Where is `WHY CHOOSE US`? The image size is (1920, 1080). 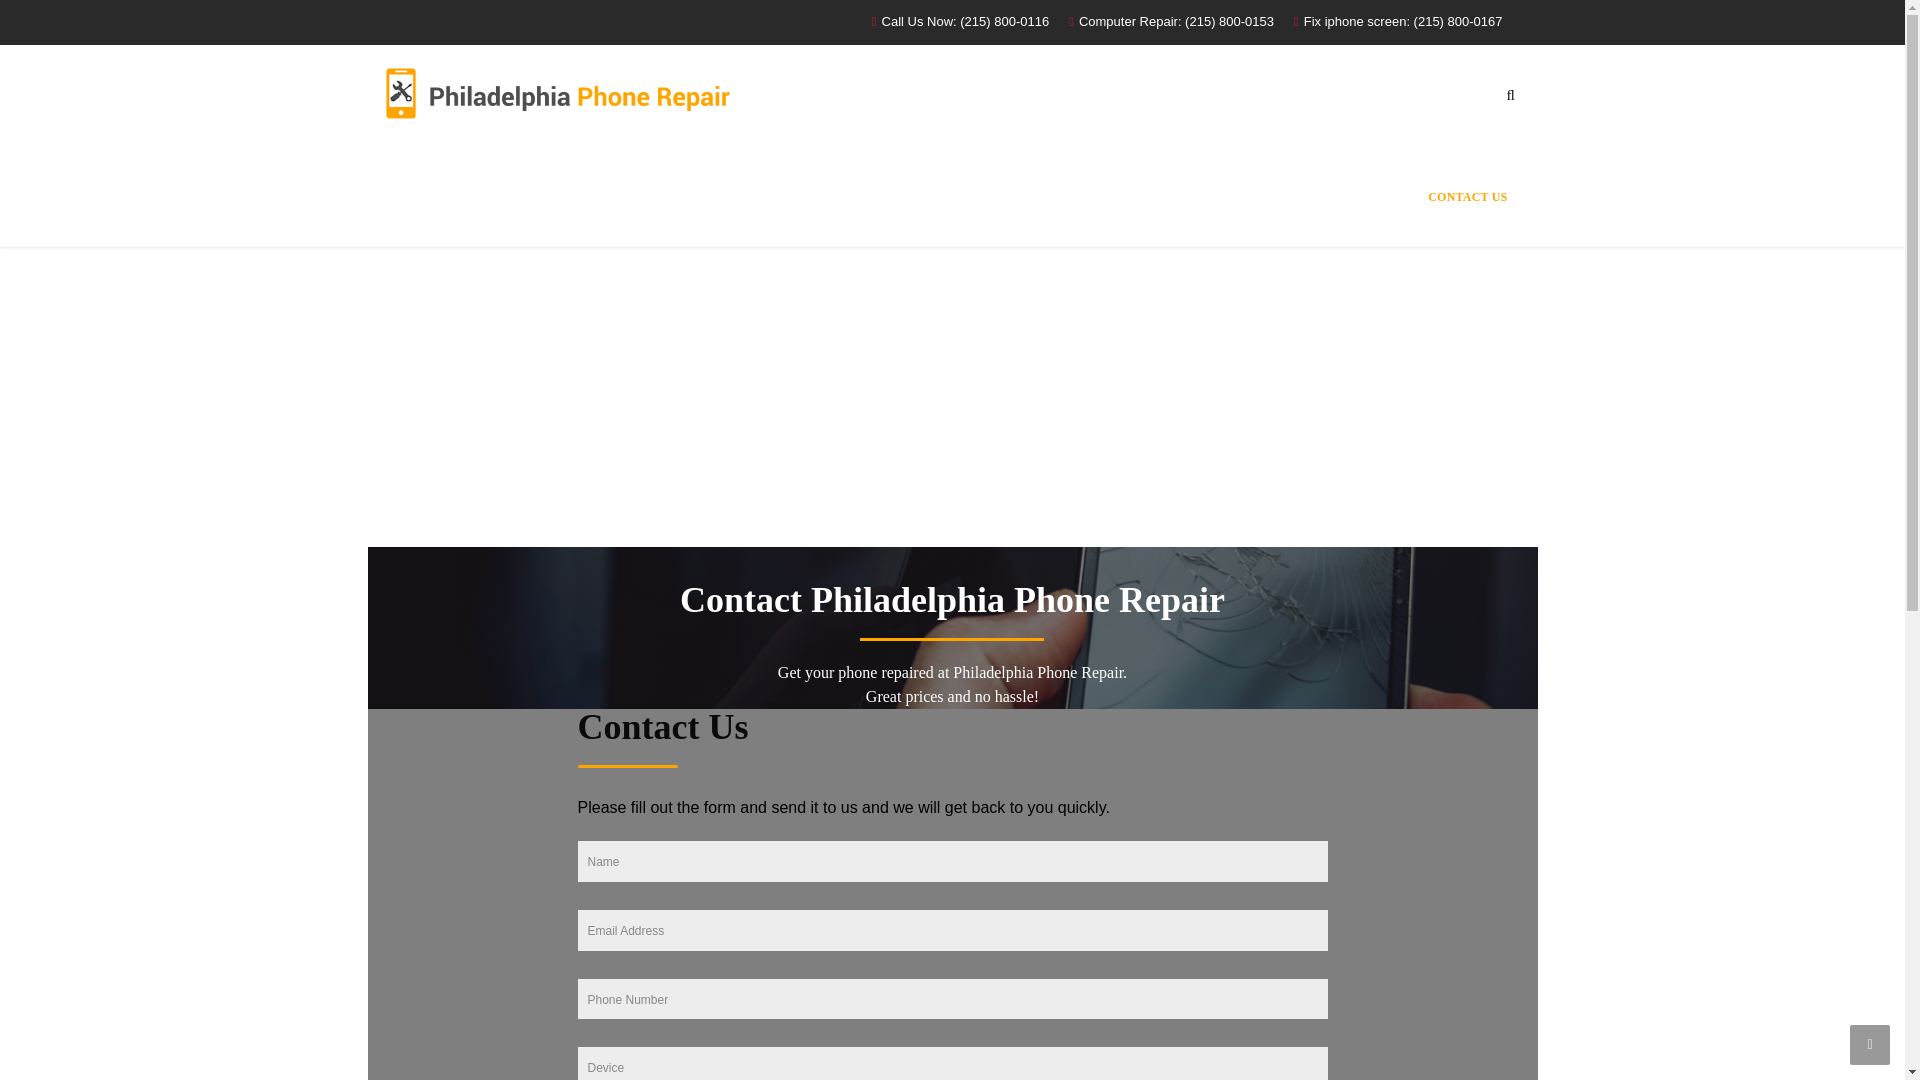
WHY CHOOSE US is located at coordinates (853, 196).